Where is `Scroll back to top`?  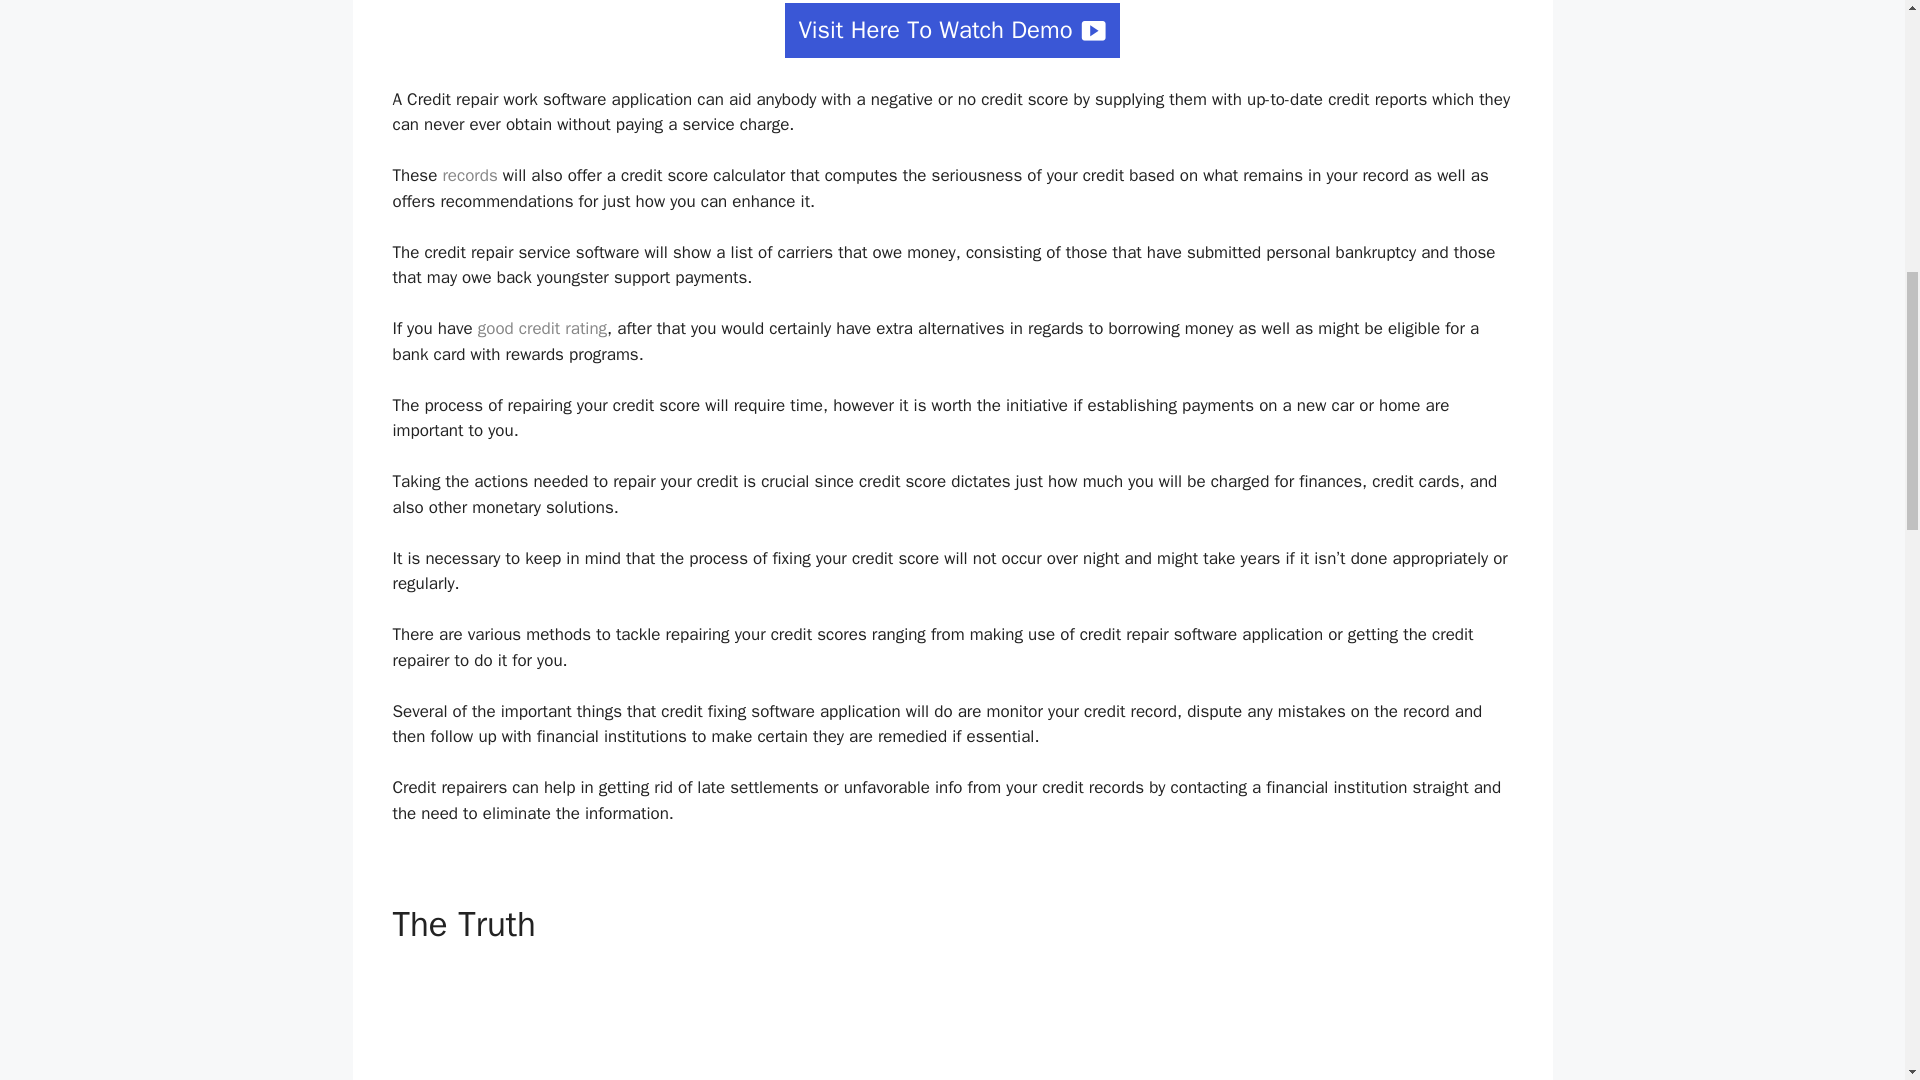 Scroll back to top is located at coordinates (1855, 949).